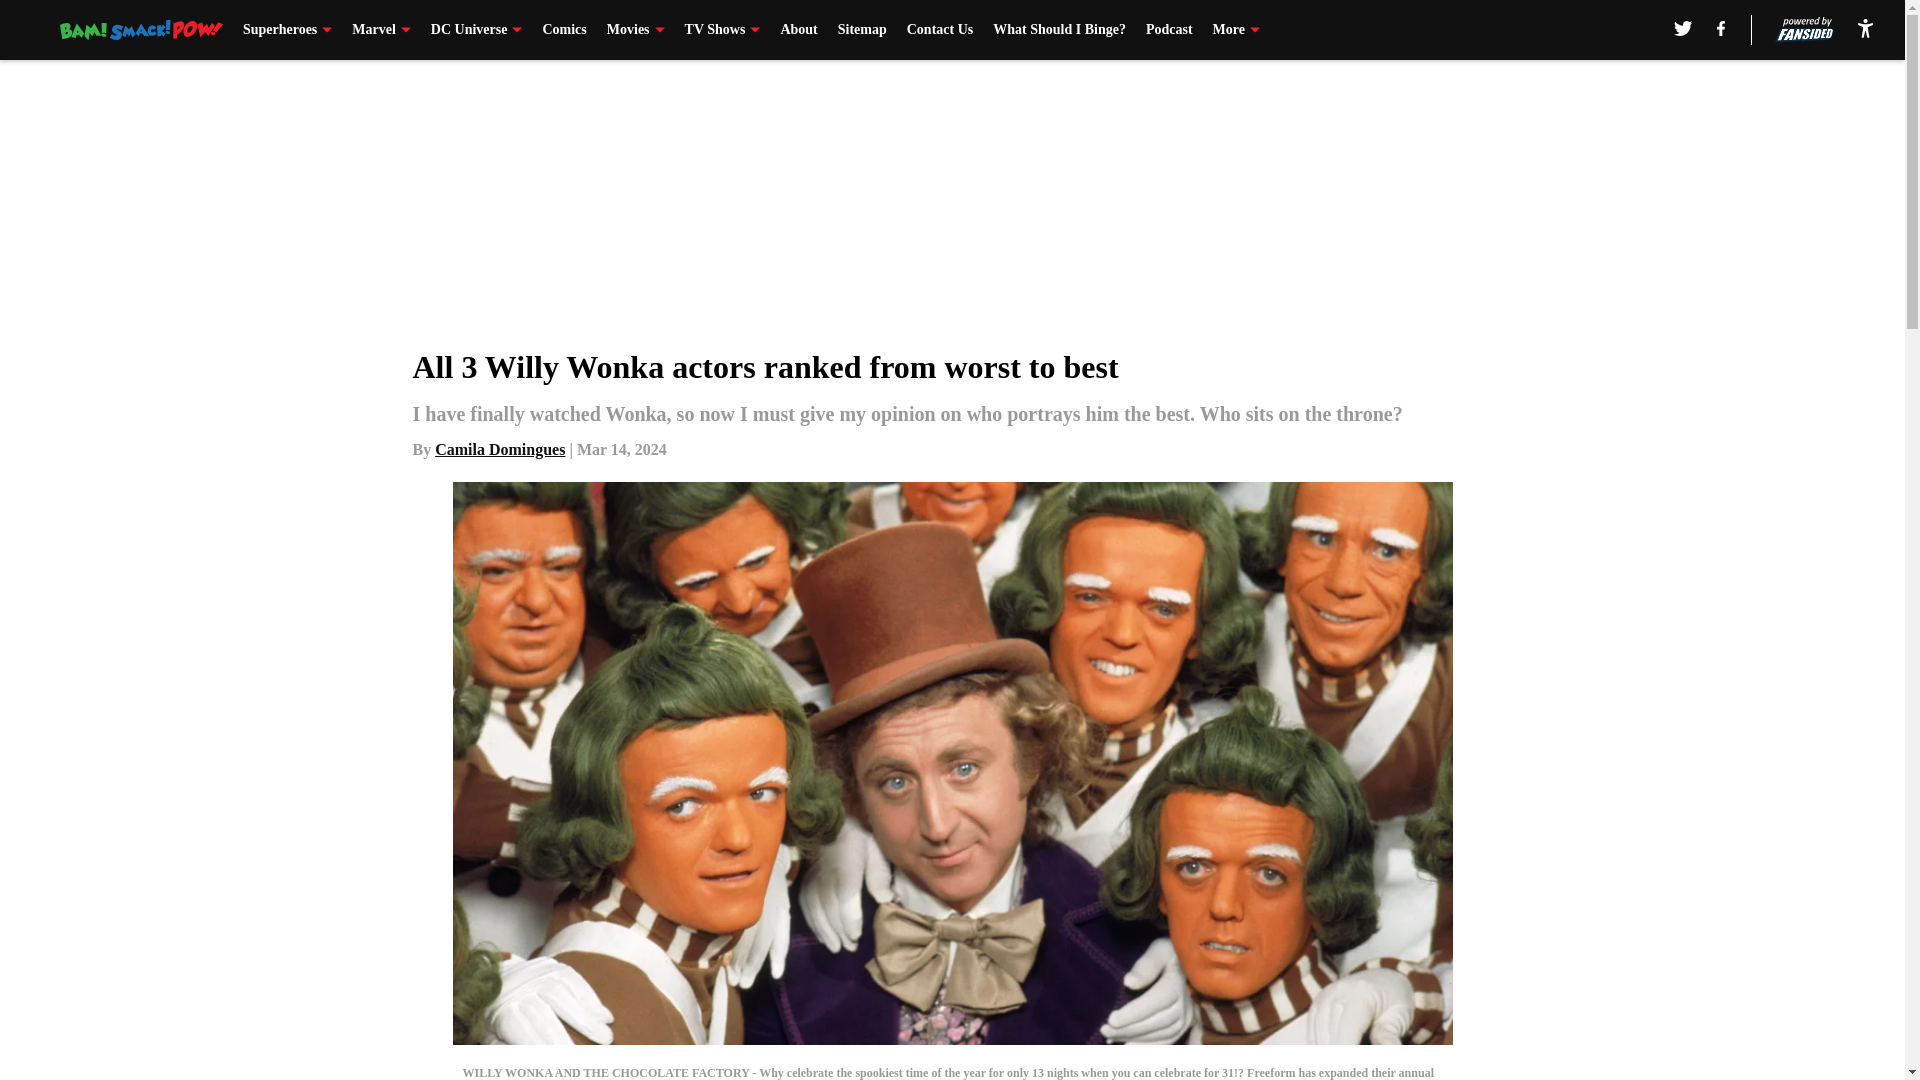 The width and height of the screenshot is (1920, 1080). Describe the element at coordinates (862, 30) in the screenshot. I see `Sitemap` at that location.